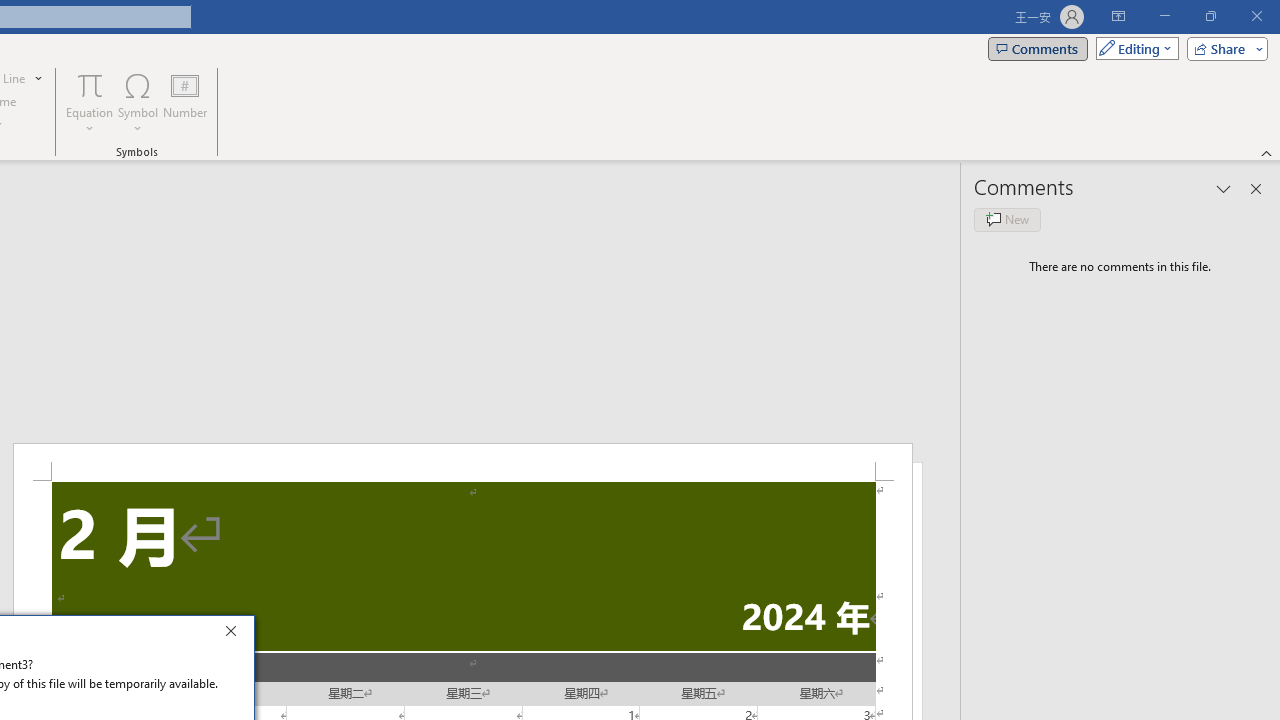 The height and width of the screenshot is (720, 1280). I want to click on Ribbon Display Options, so click(1118, 16).